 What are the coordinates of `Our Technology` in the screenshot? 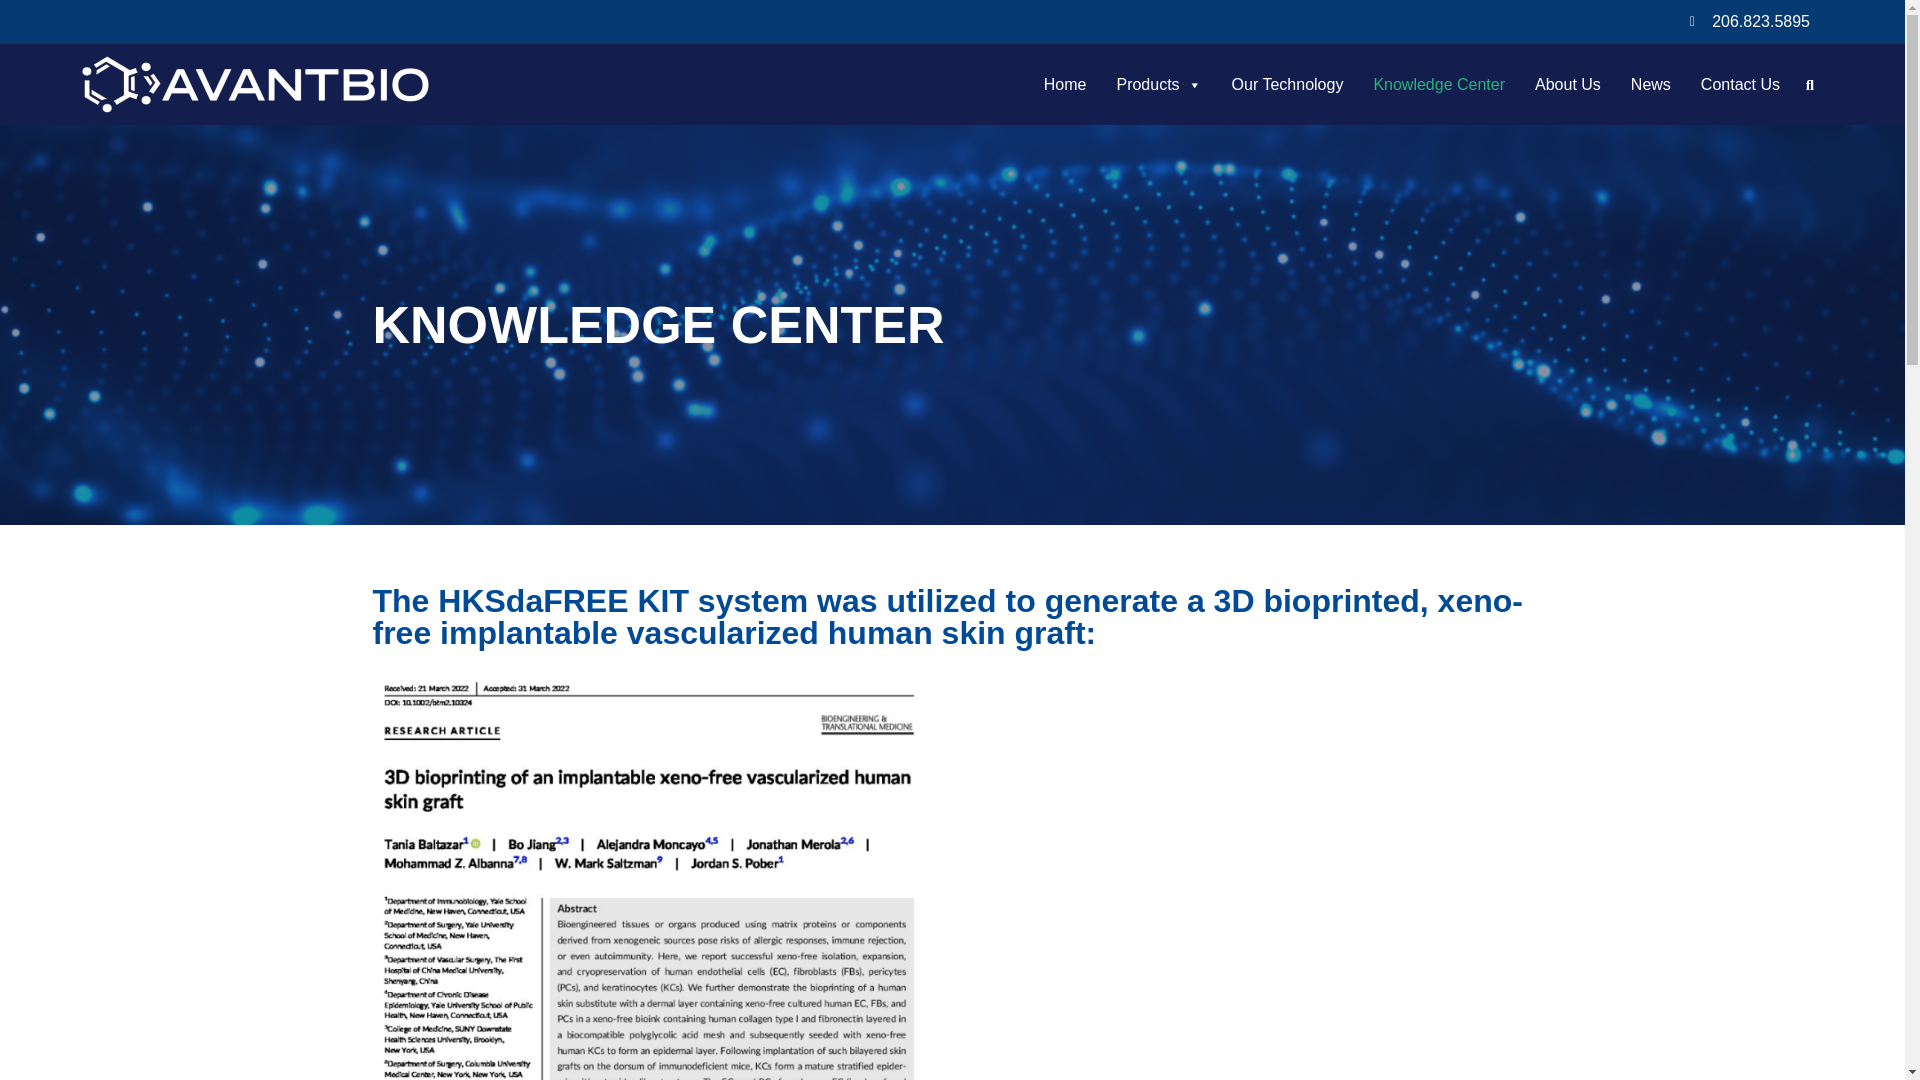 It's located at (1288, 83).